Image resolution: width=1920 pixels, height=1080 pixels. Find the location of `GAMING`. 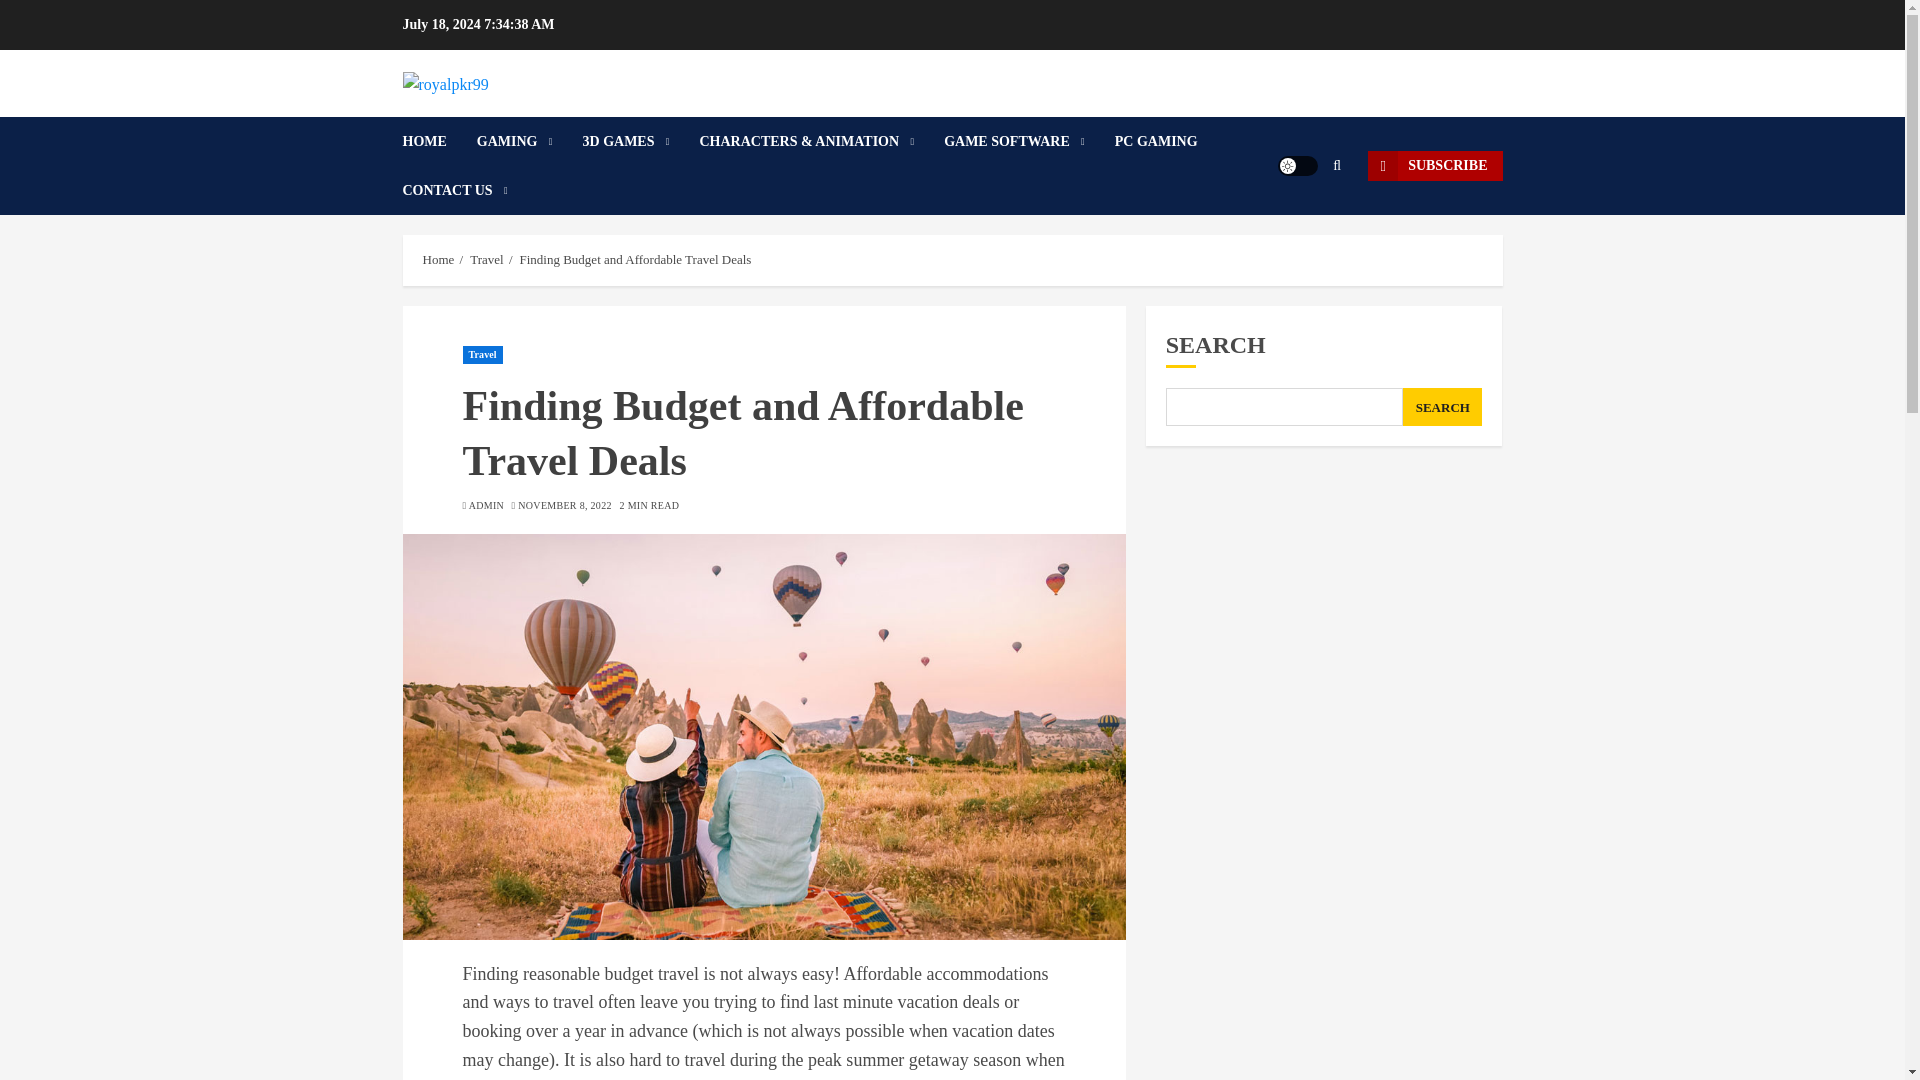

GAMING is located at coordinates (530, 141).